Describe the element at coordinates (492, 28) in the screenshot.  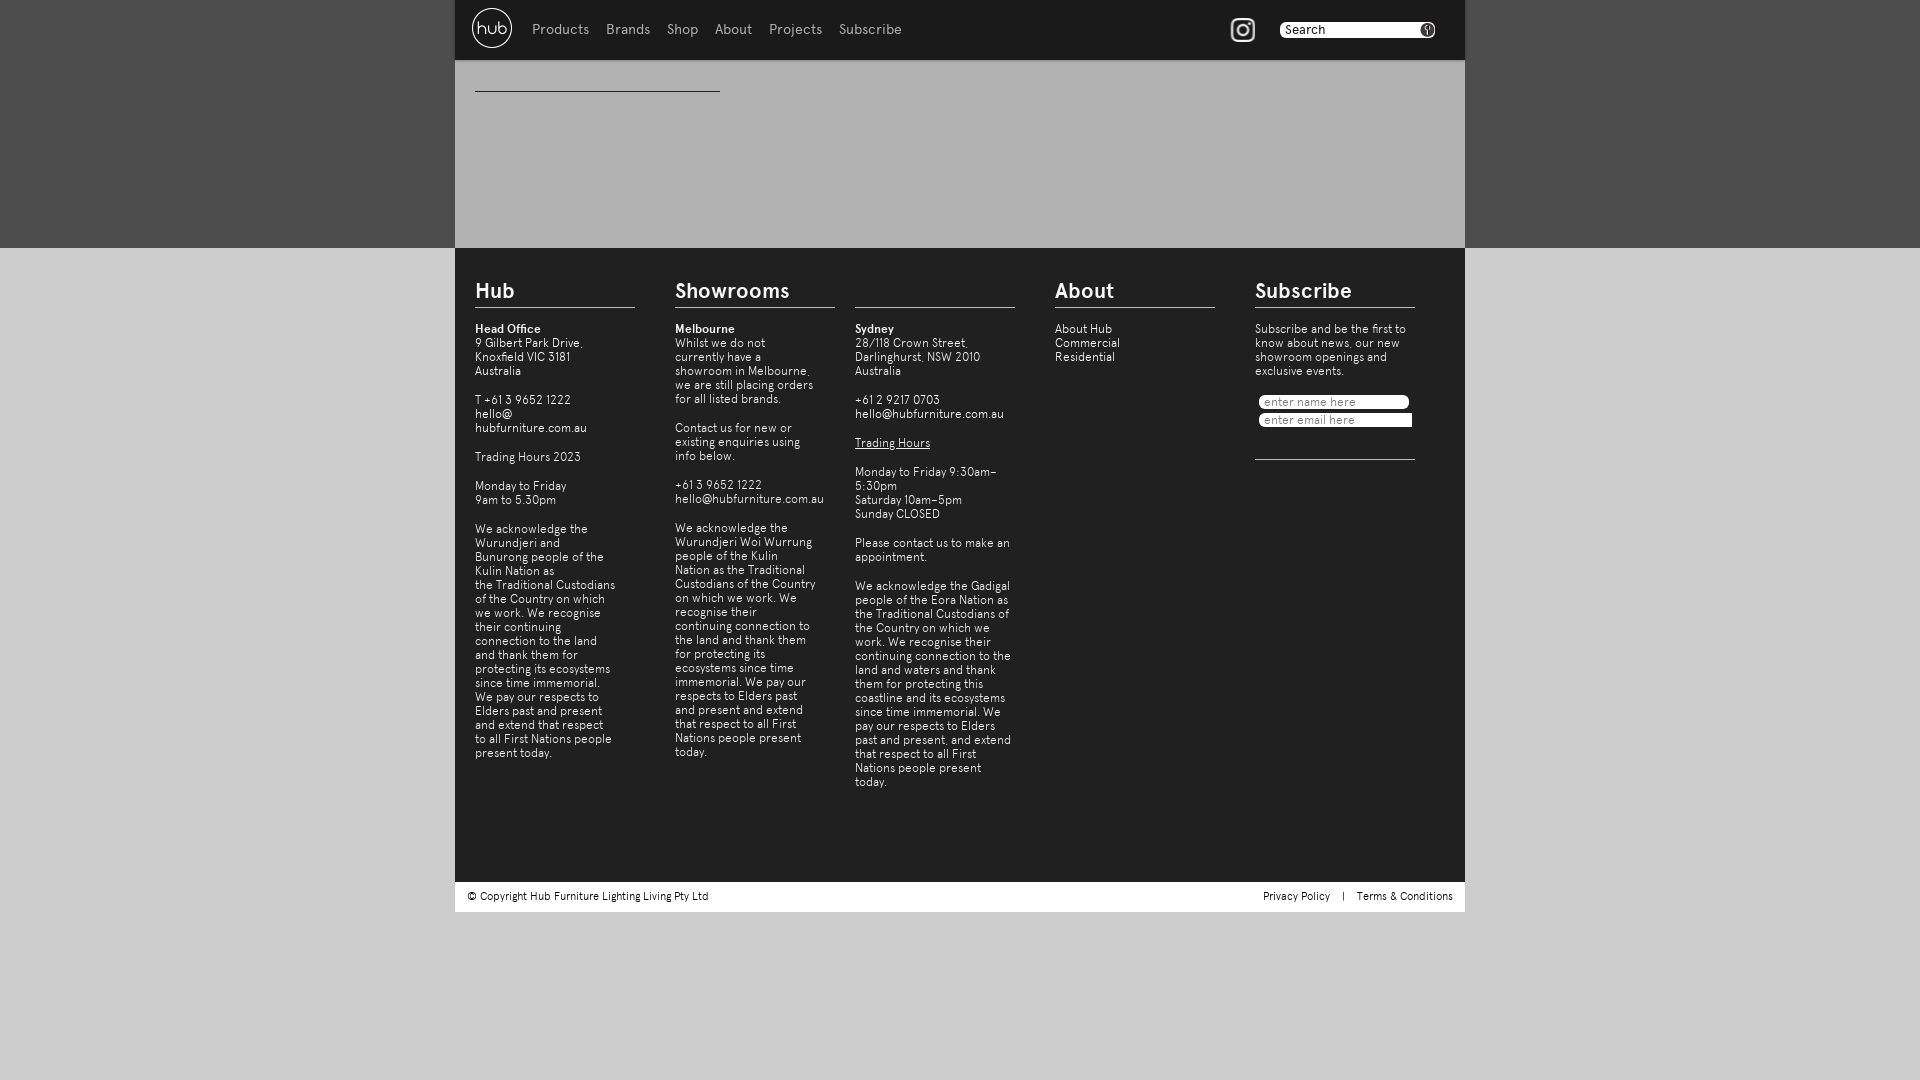
I see `Hub` at that location.